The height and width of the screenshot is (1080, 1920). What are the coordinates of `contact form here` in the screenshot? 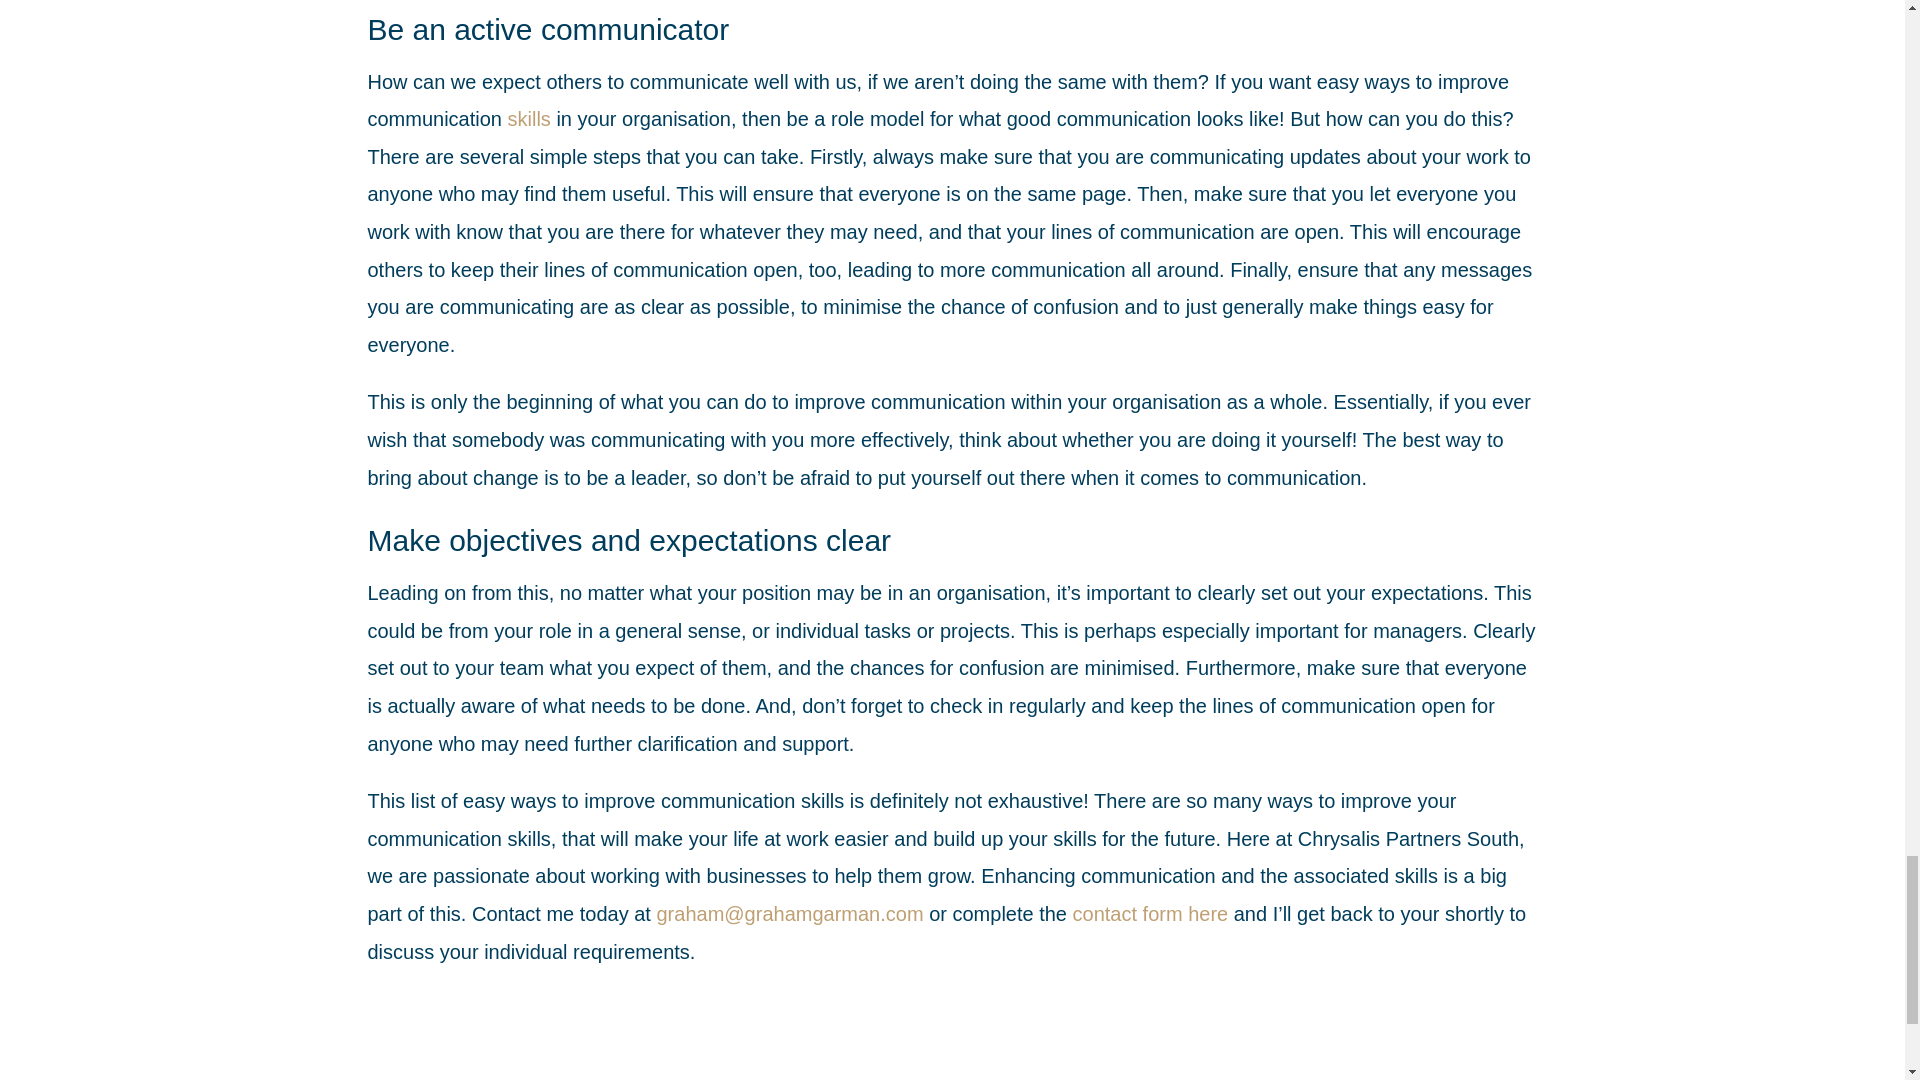 It's located at (1150, 913).